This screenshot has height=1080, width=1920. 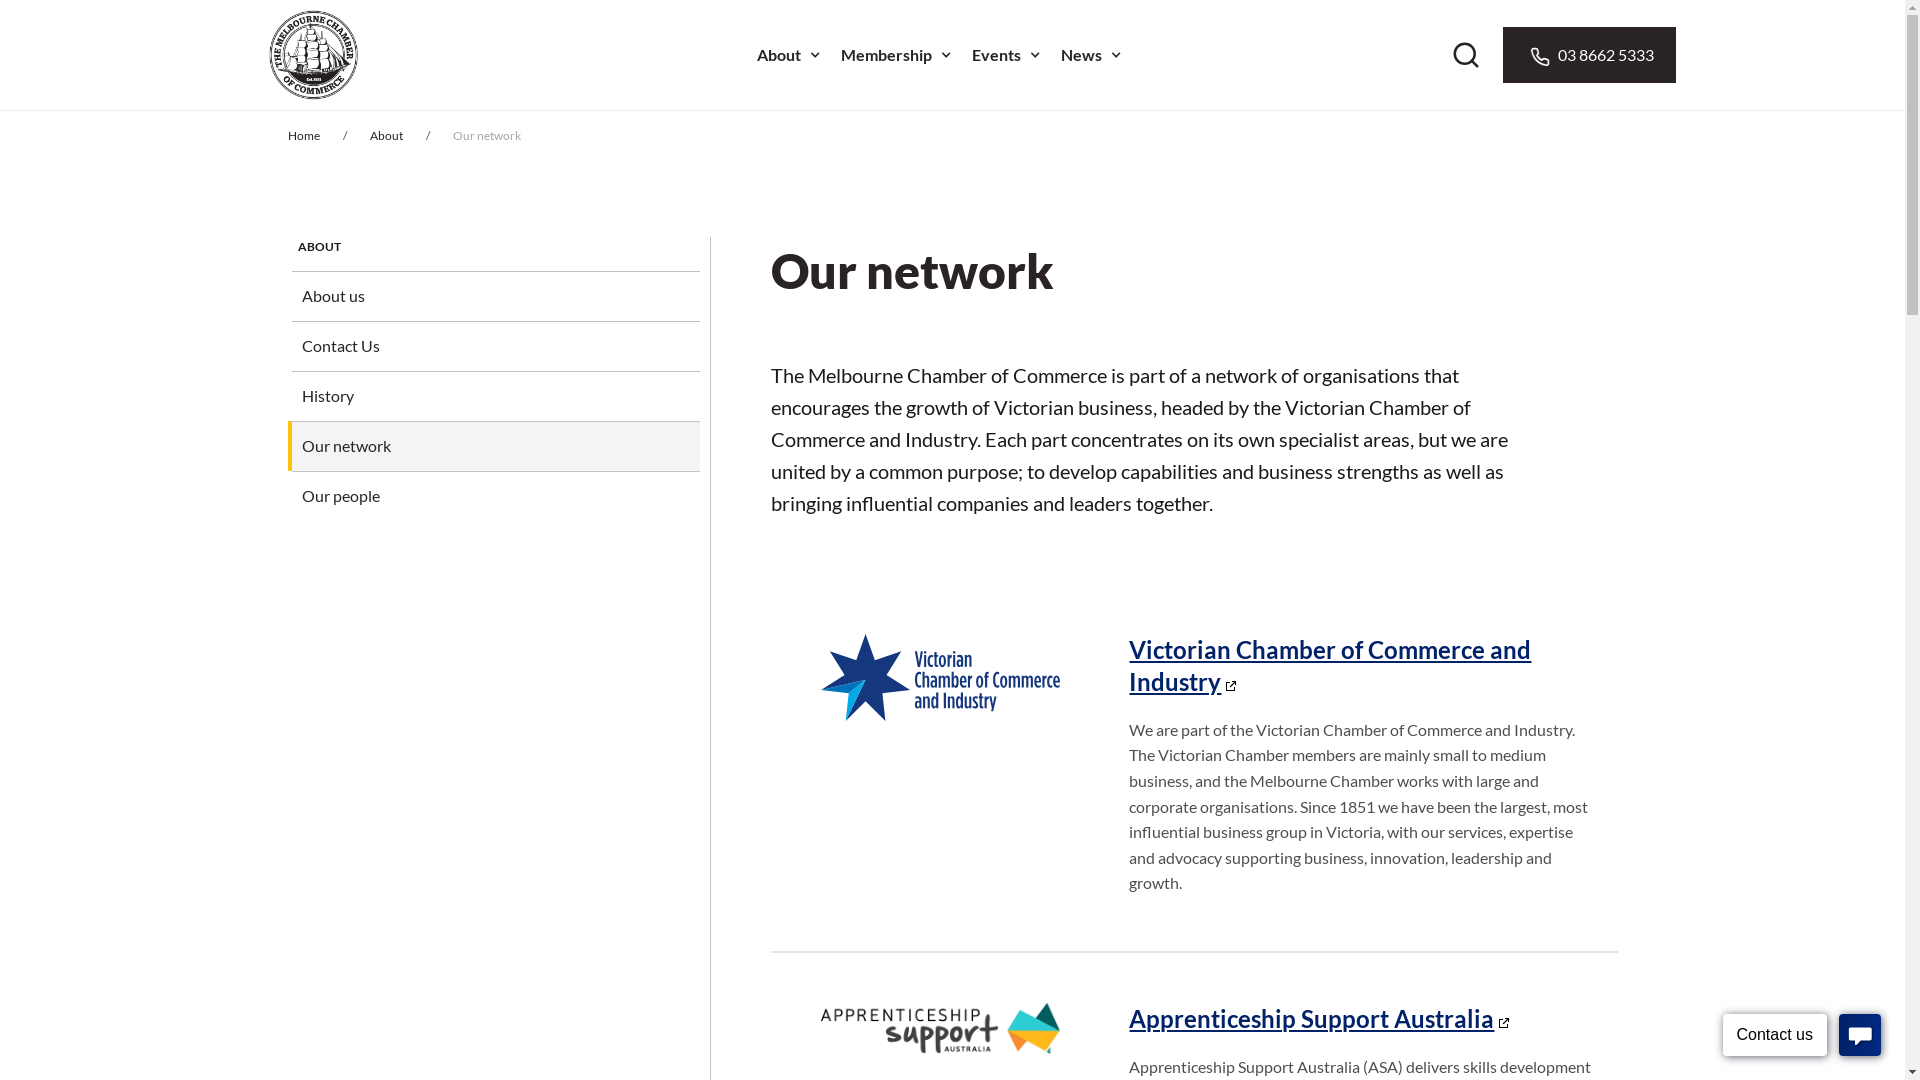 I want to click on About, so click(x=386, y=136).